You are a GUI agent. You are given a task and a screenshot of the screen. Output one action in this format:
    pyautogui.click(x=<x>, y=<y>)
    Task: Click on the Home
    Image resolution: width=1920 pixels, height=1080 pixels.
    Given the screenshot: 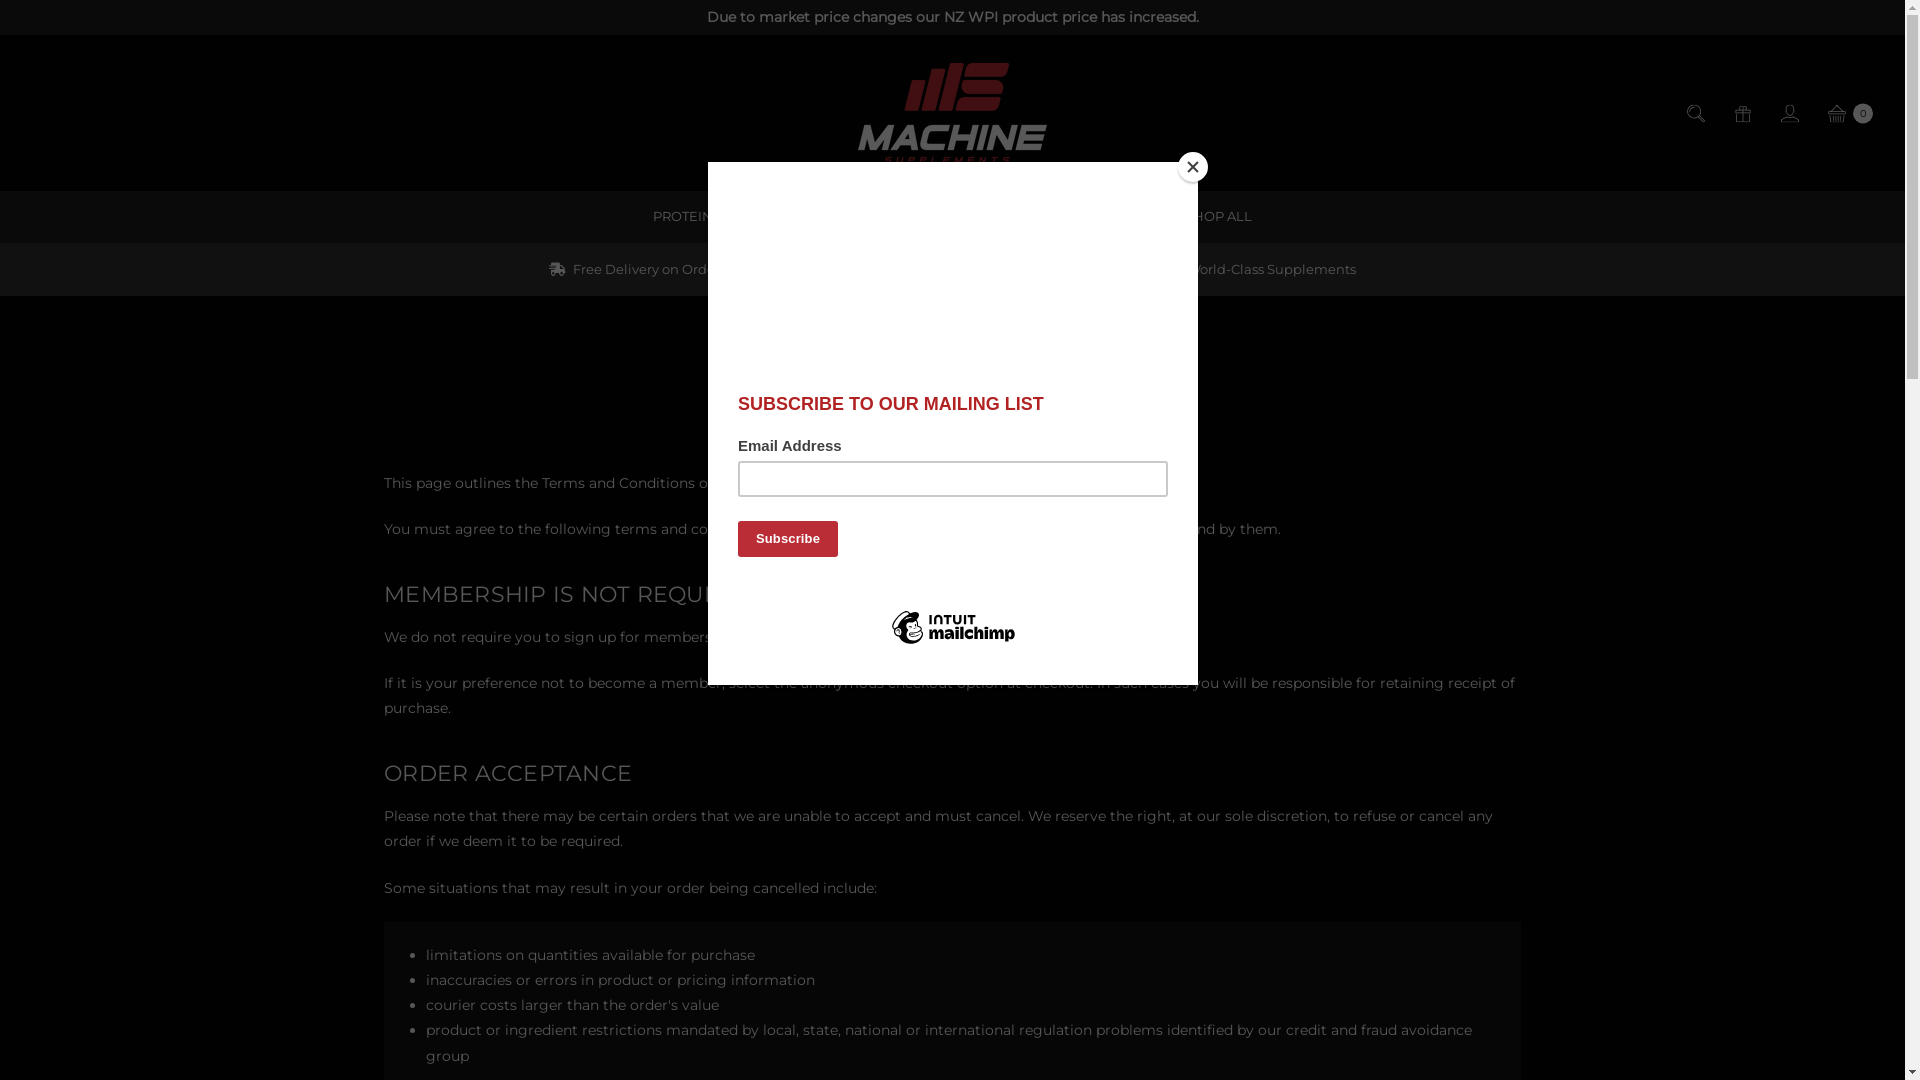 What is the action you would take?
    pyautogui.click(x=883, y=326)
    